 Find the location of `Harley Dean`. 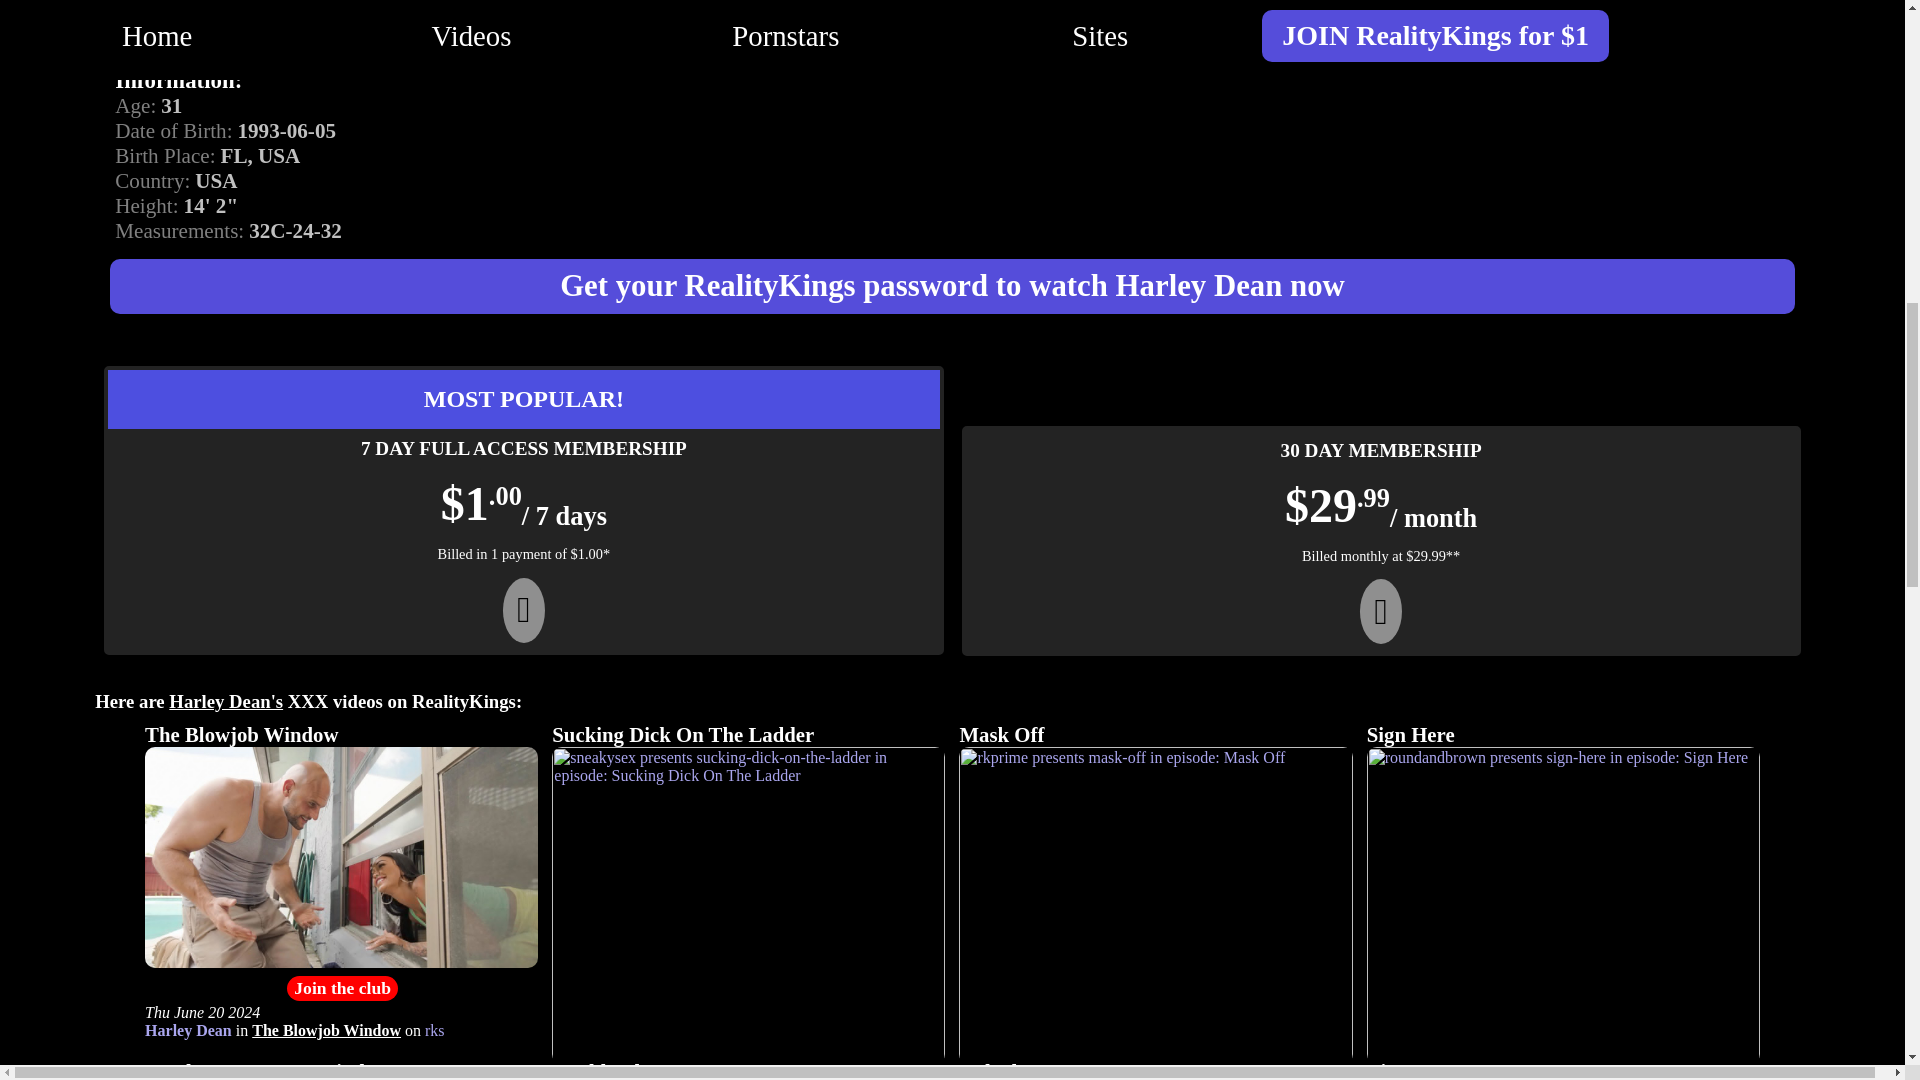

Harley Dean is located at coordinates (188, 1030).